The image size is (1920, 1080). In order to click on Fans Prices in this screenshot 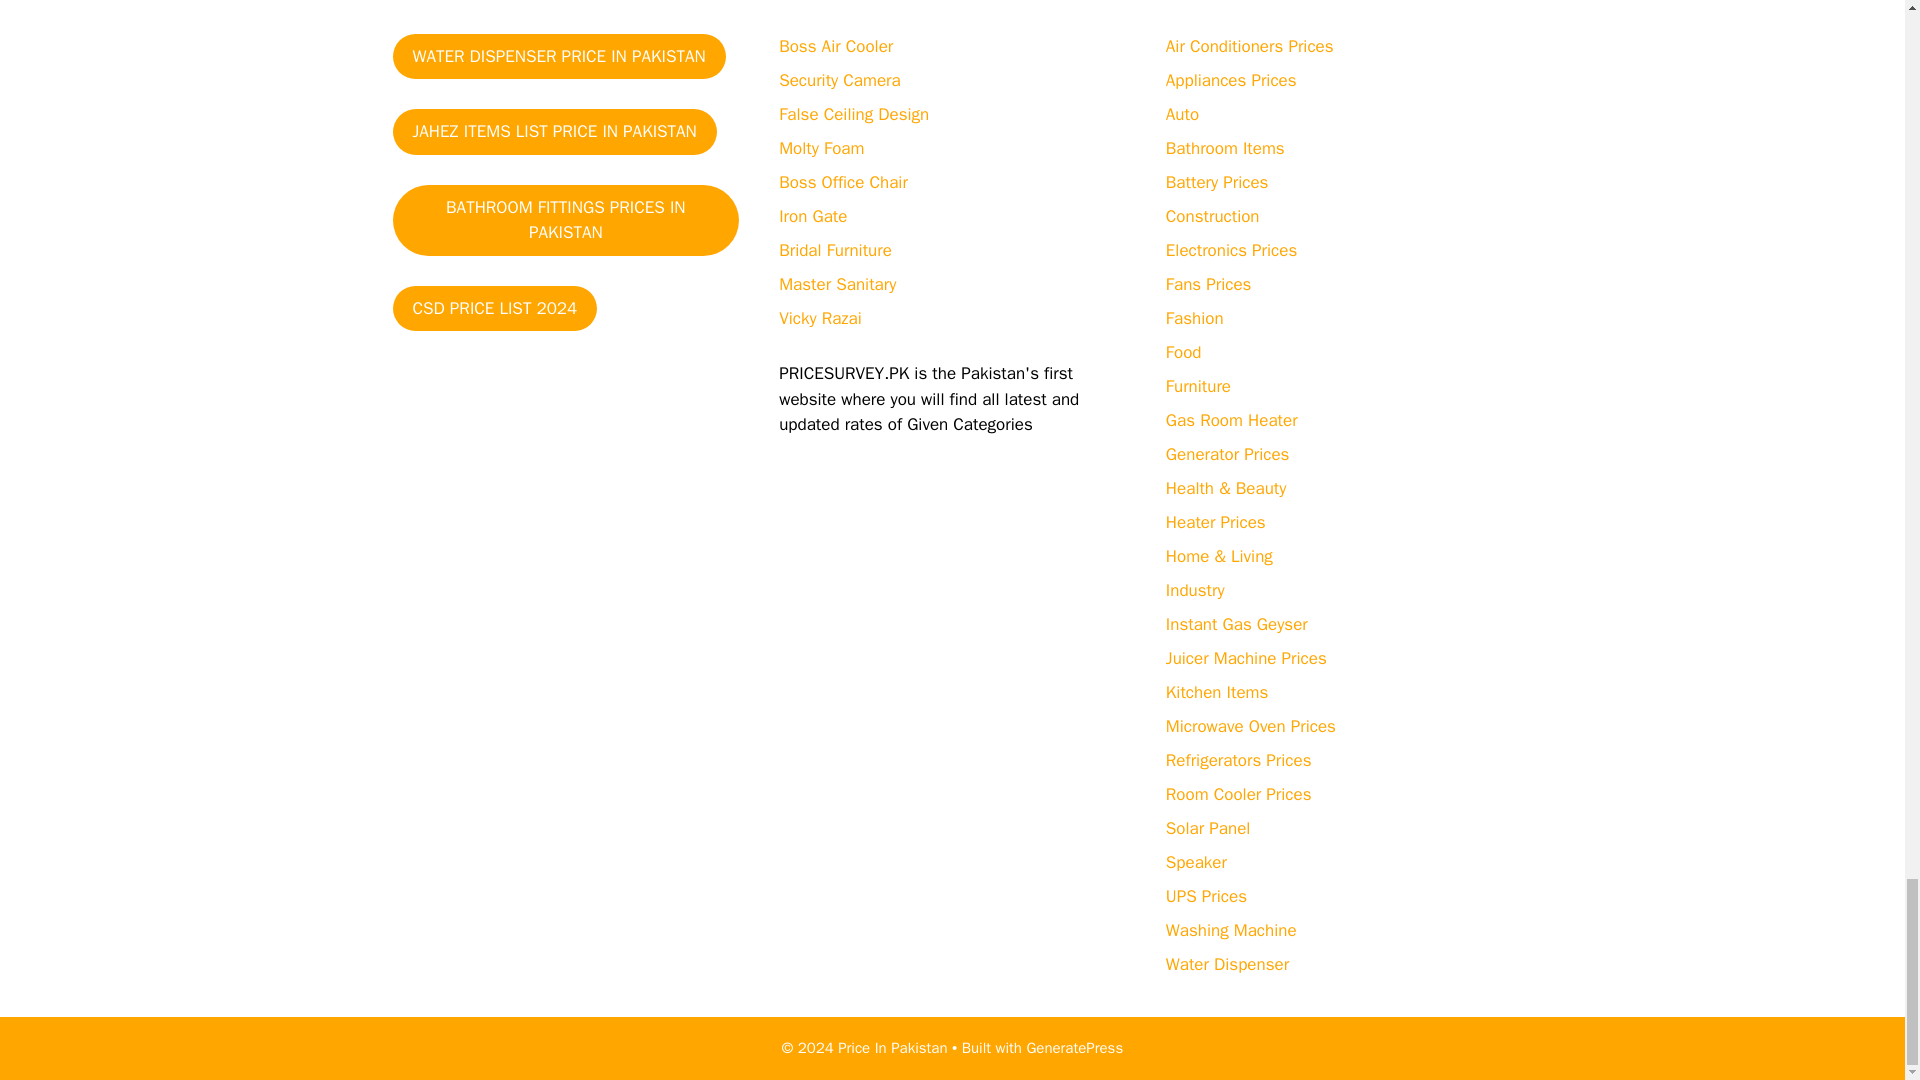, I will do `click(1208, 284)`.